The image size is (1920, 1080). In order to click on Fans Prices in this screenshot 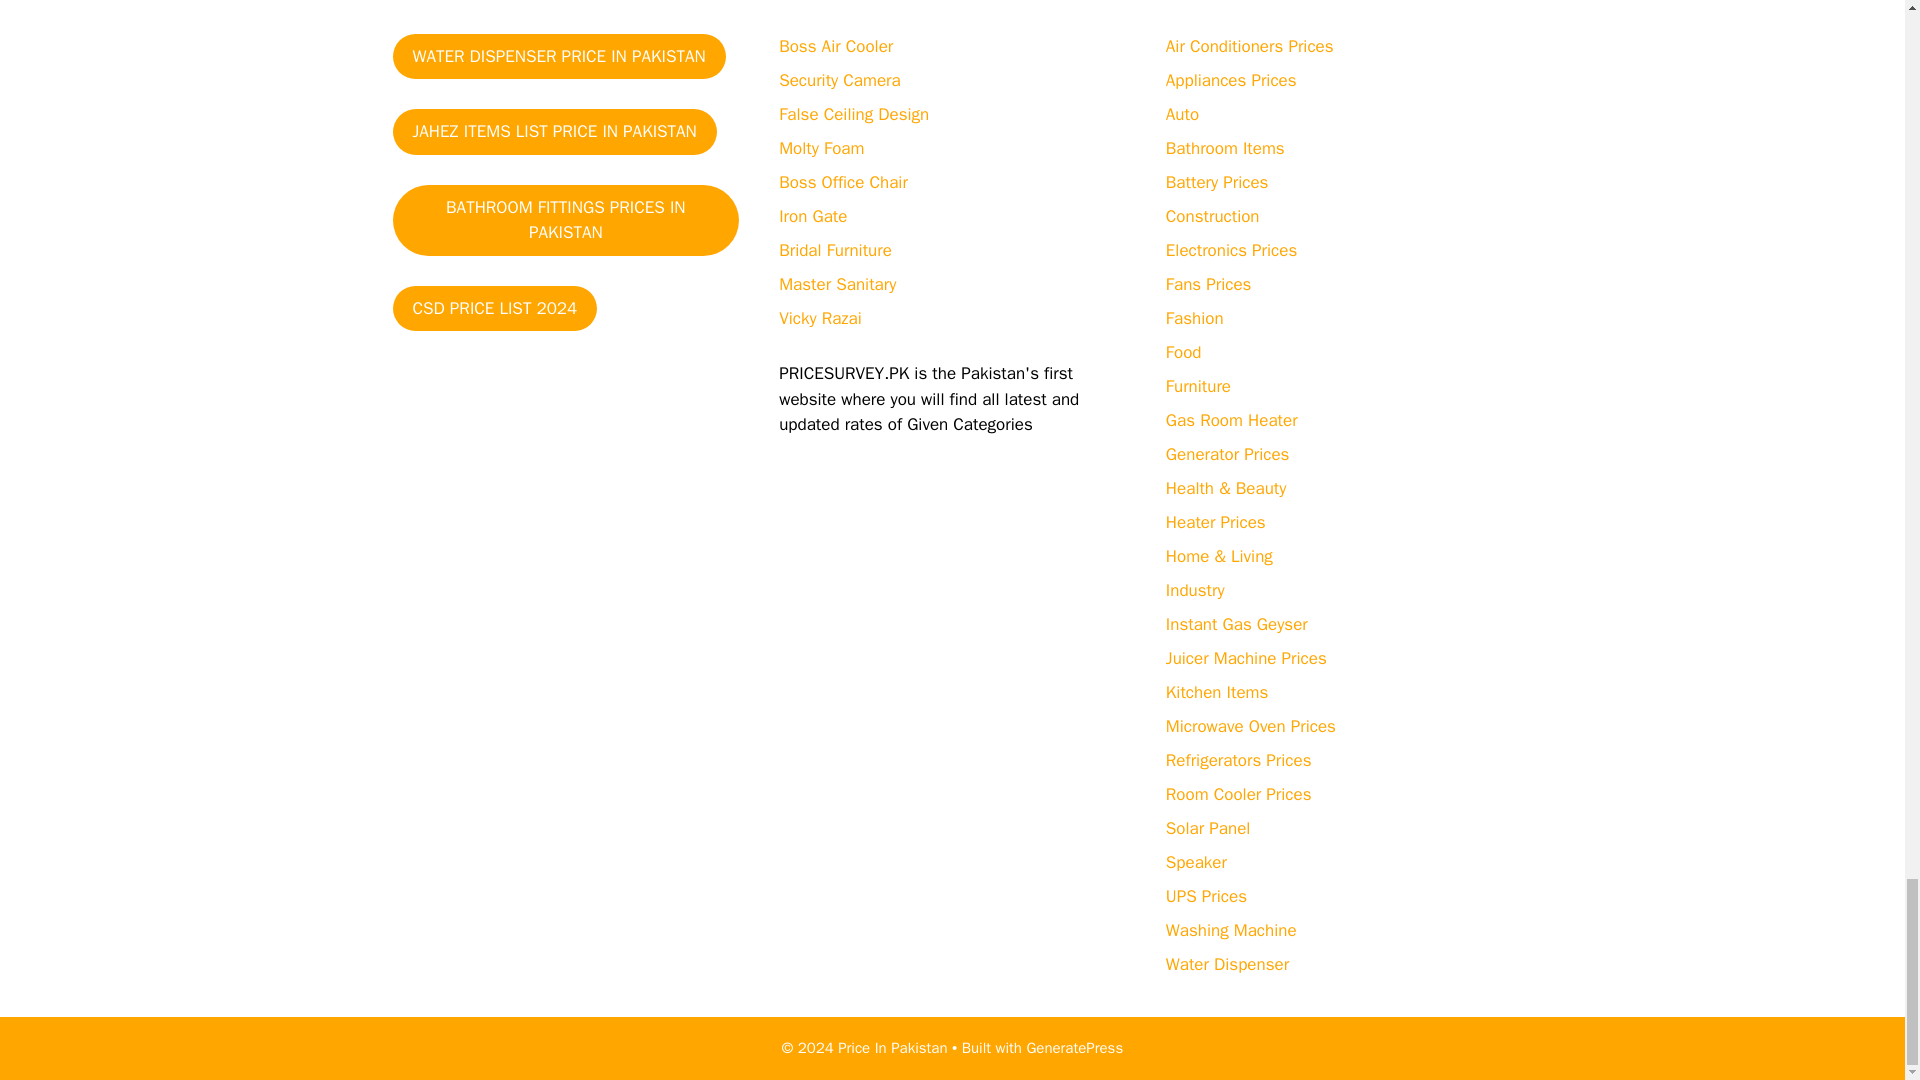, I will do `click(1208, 284)`.